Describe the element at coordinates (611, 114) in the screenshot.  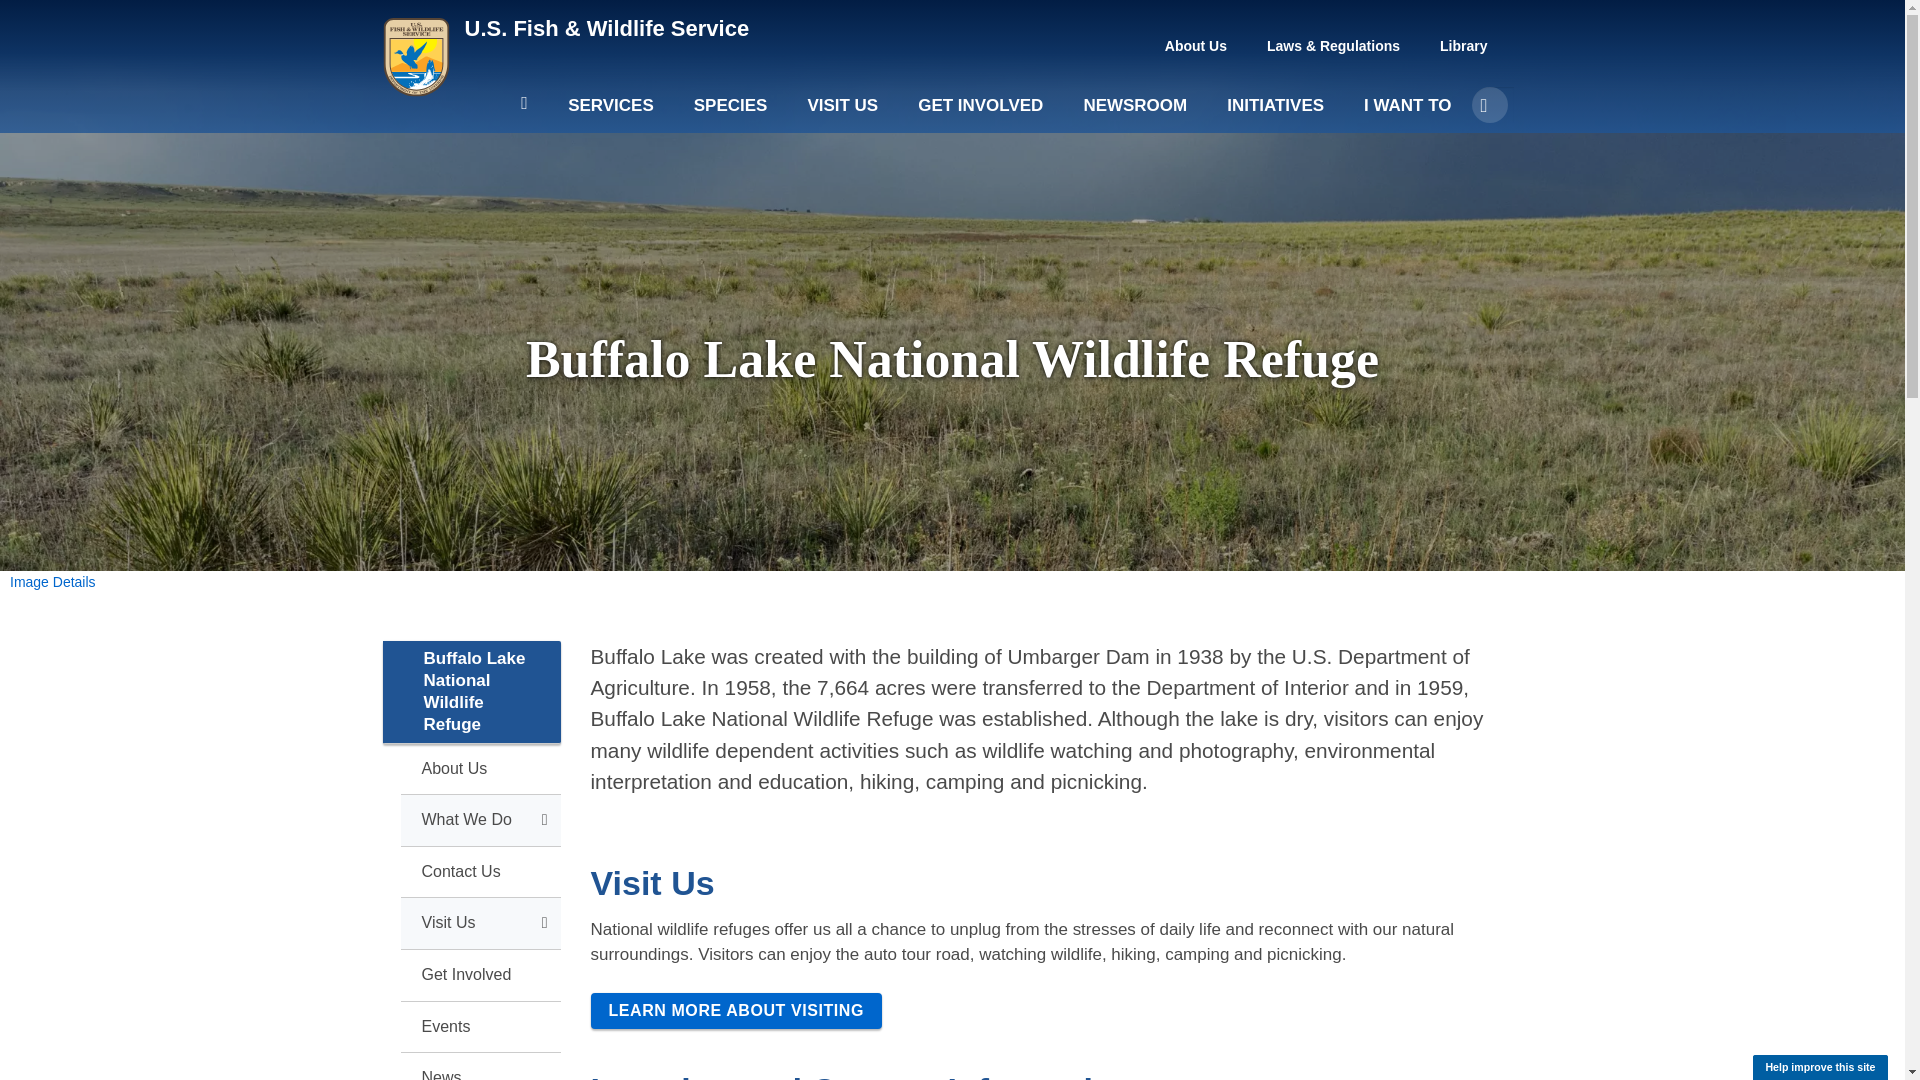
I see `SERVICES` at that location.